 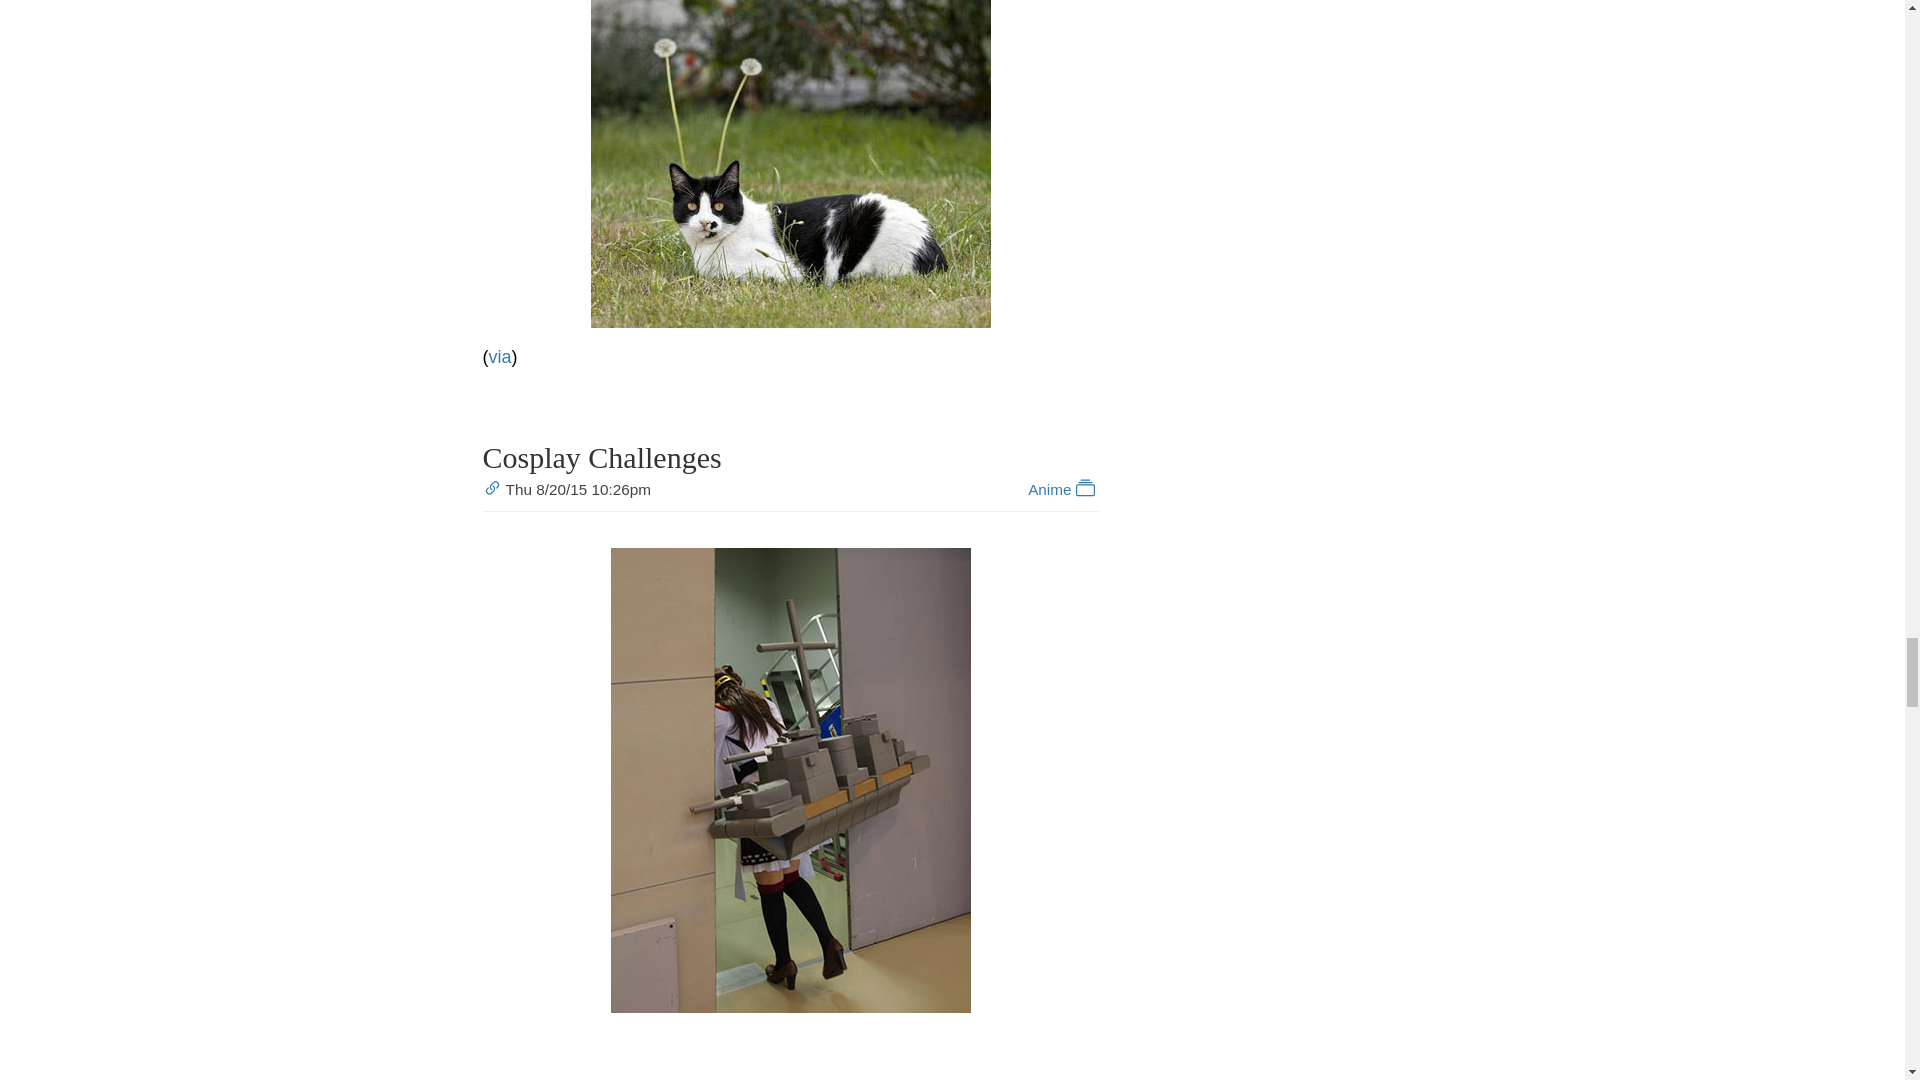 I want to click on shipgirl-problems.jpg, so click(x=790, y=780).